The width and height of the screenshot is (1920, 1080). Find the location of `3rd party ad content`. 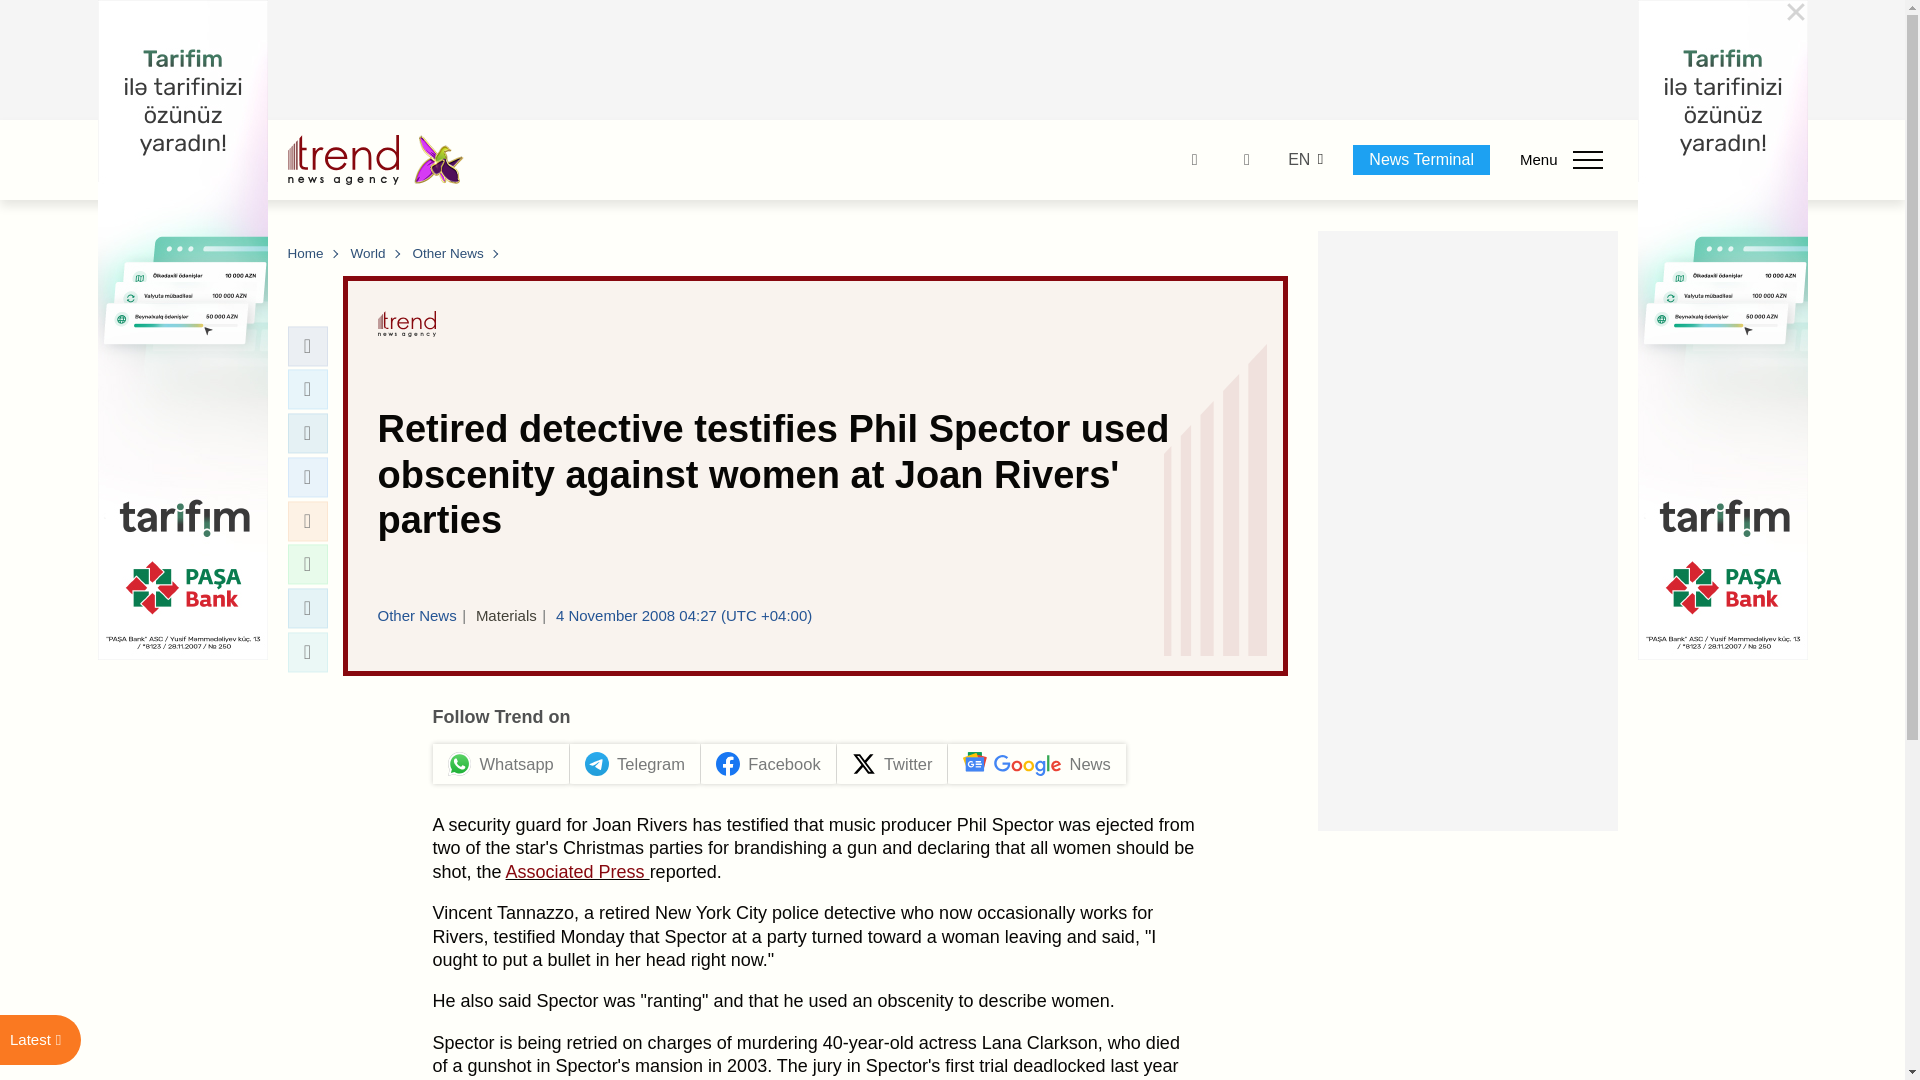

3rd party ad content is located at coordinates (953, 60).